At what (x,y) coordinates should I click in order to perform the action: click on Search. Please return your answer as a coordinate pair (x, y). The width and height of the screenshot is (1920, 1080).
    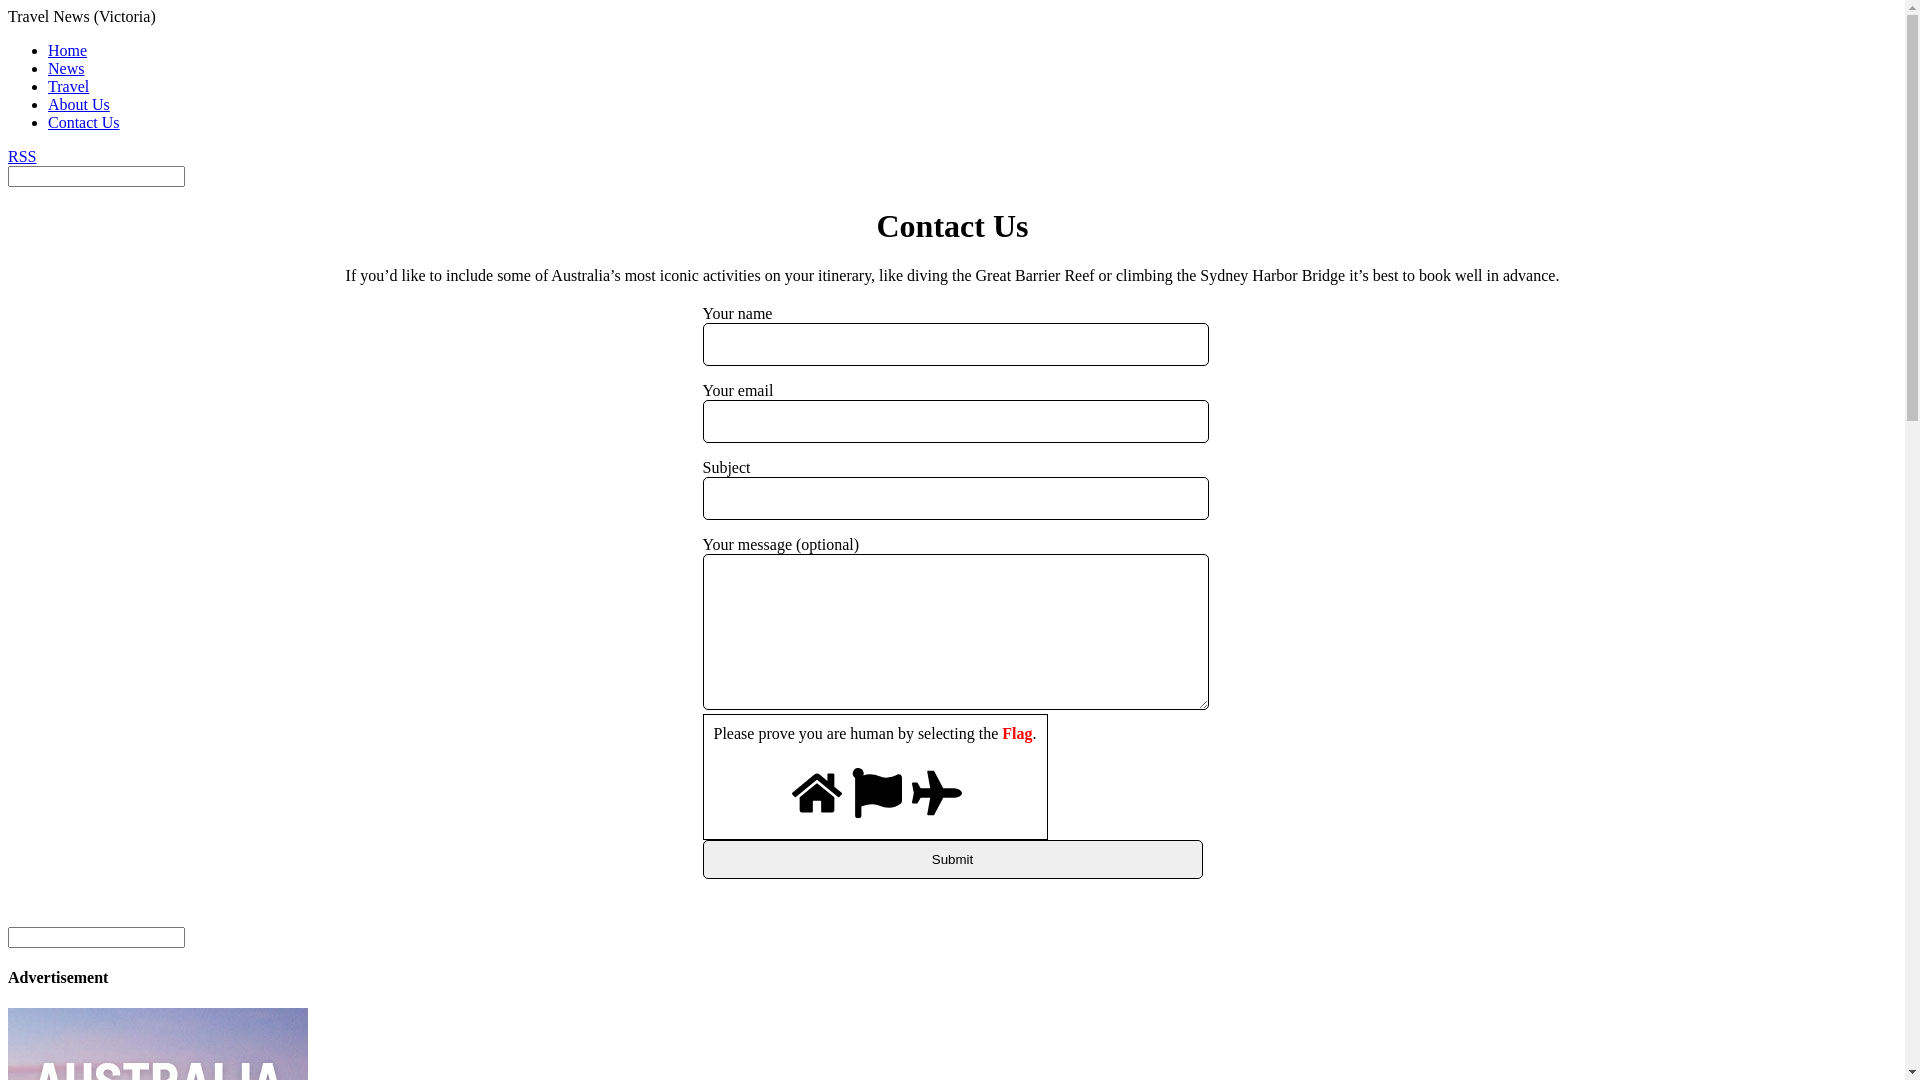
    Looking at the image, I should click on (96, 938).